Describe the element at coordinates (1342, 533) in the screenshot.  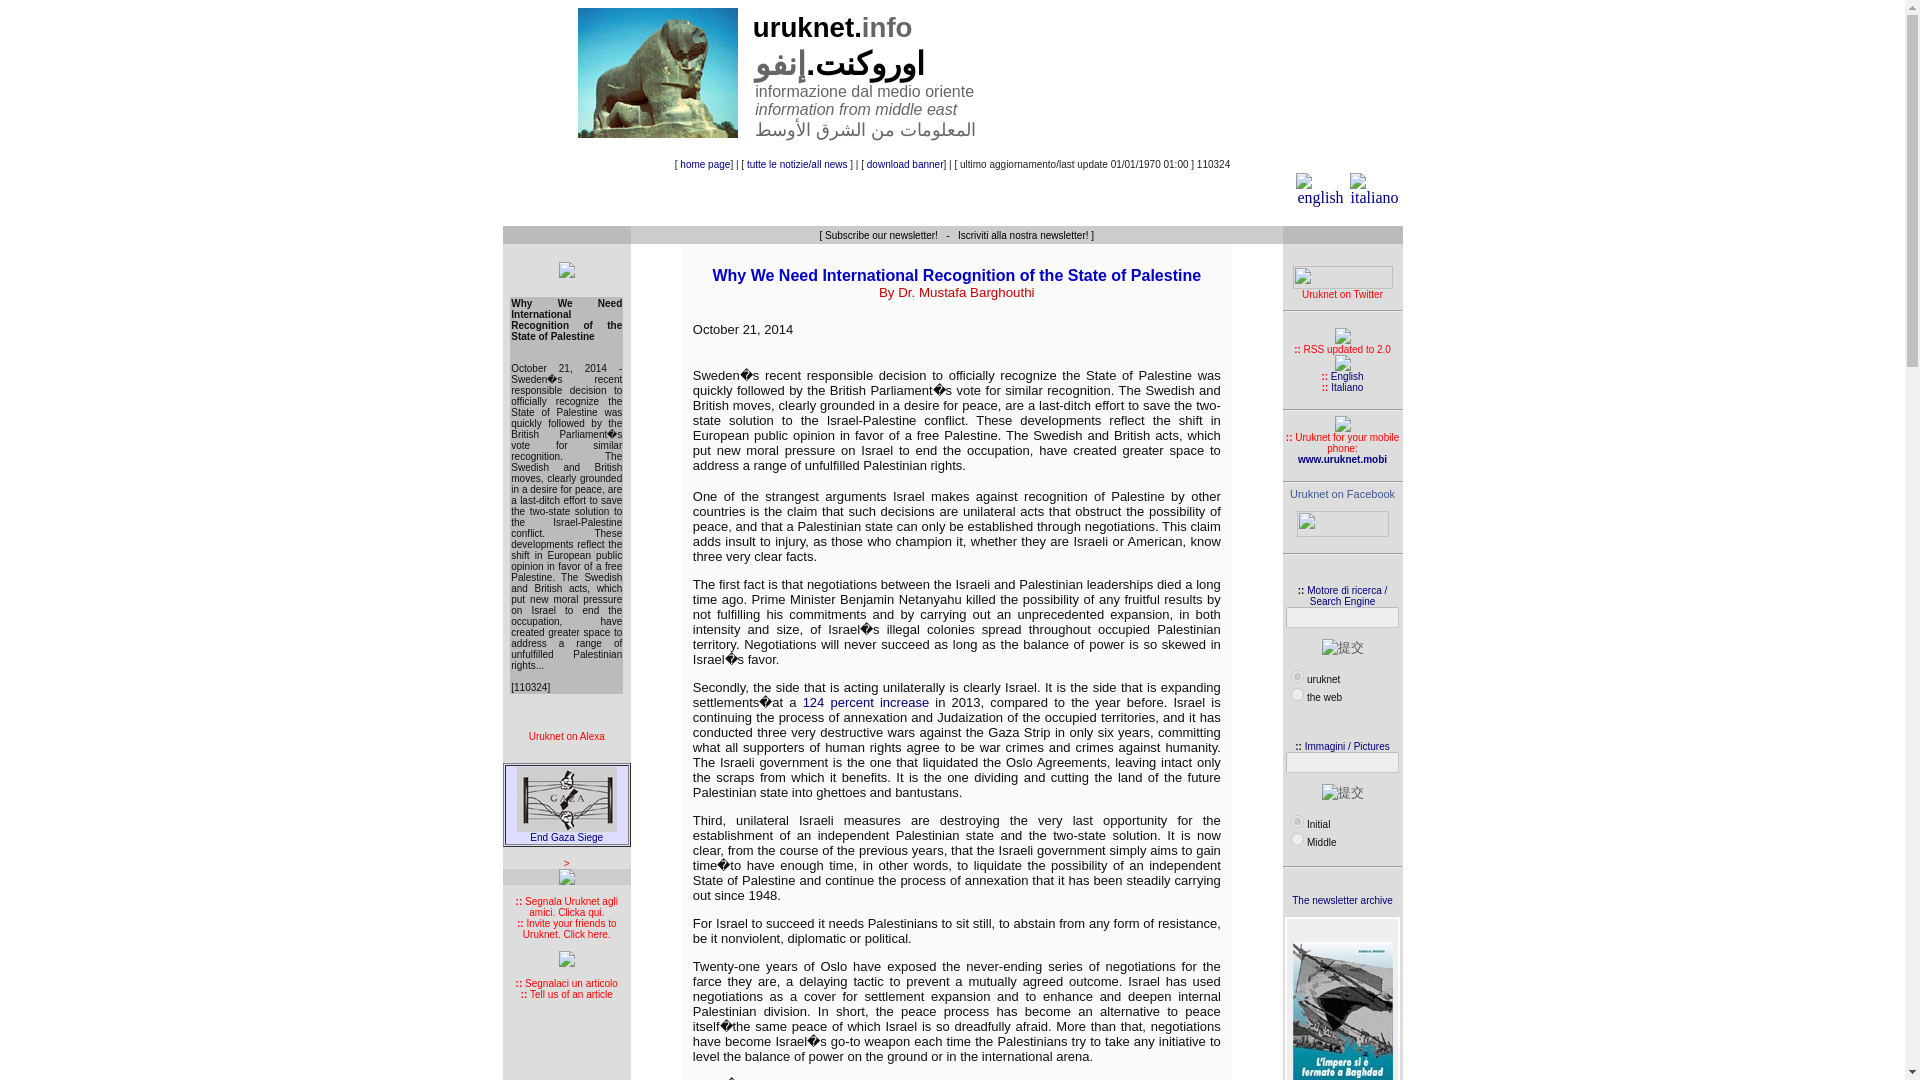
I see `UrukNet,info also on Facebook` at that location.